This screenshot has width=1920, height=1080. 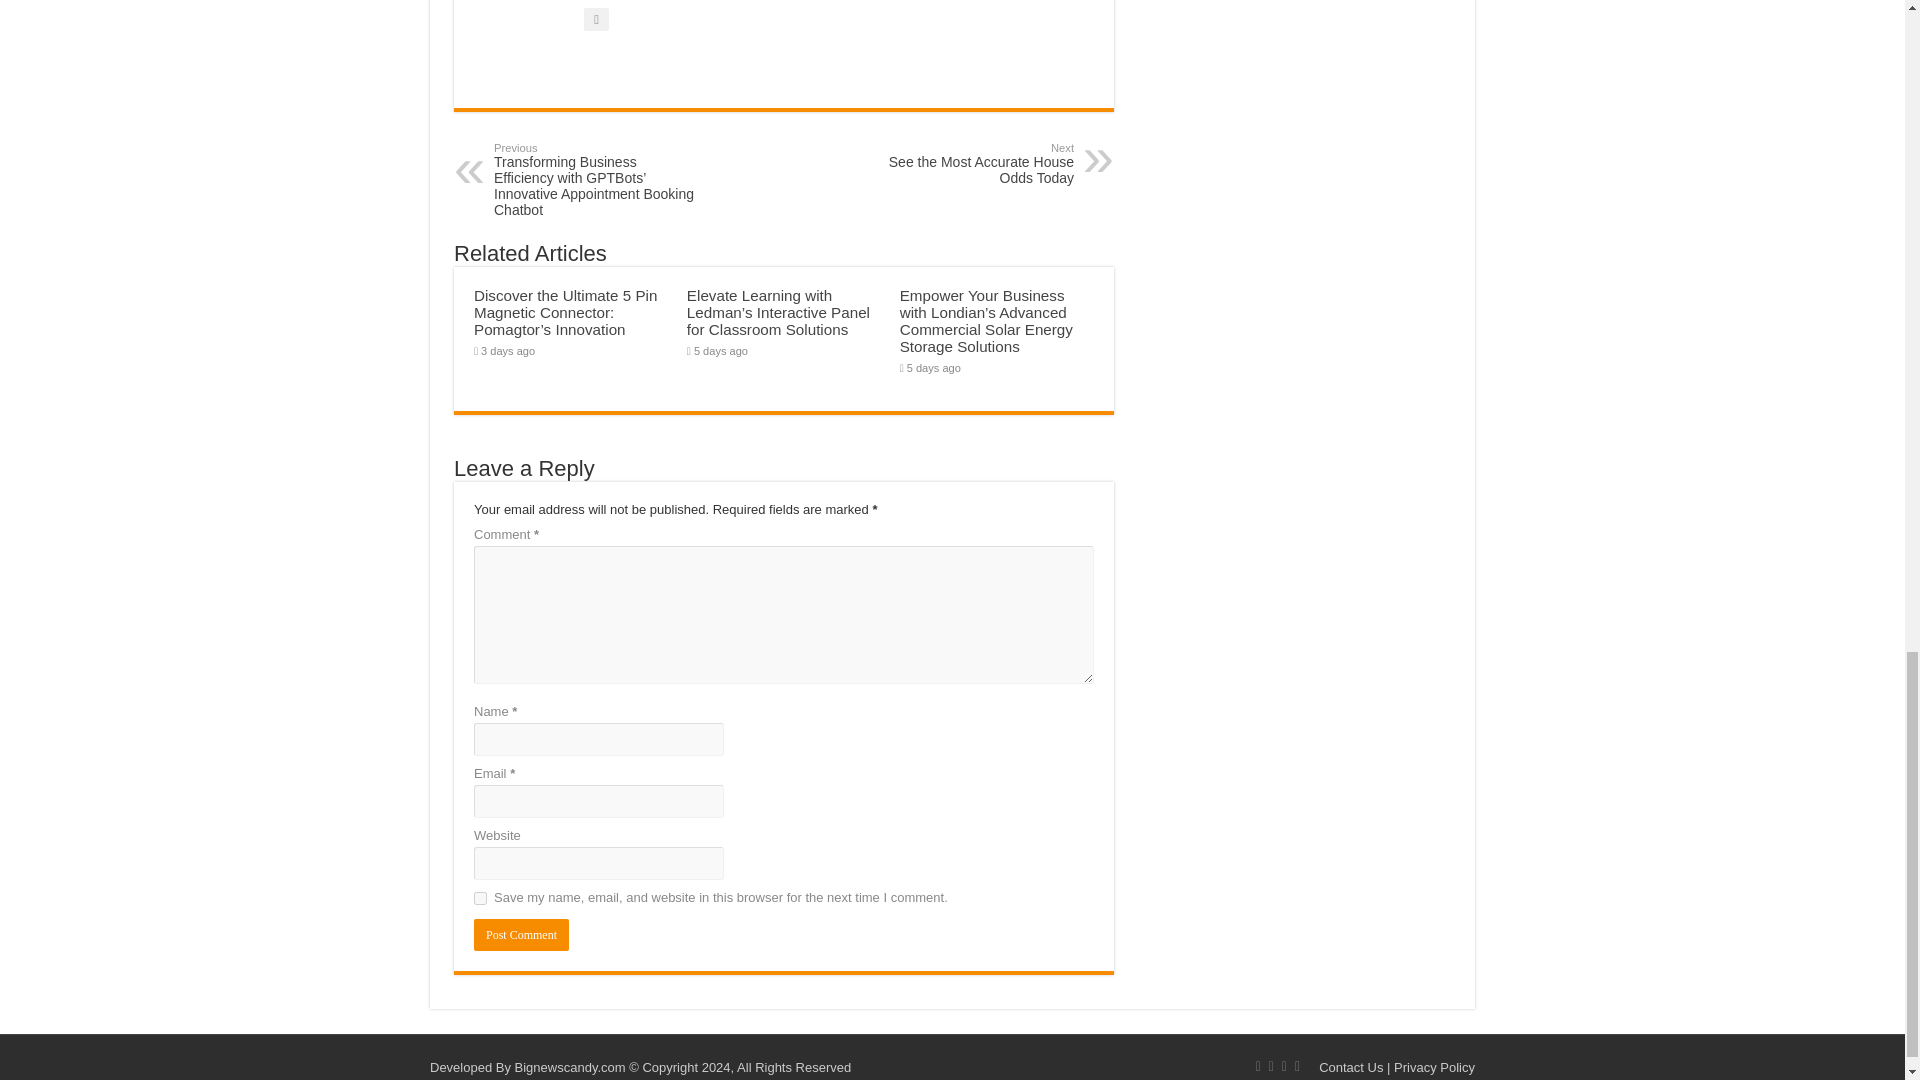 What do you see at coordinates (521, 935) in the screenshot?
I see `Post Comment` at bounding box center [521, 935].